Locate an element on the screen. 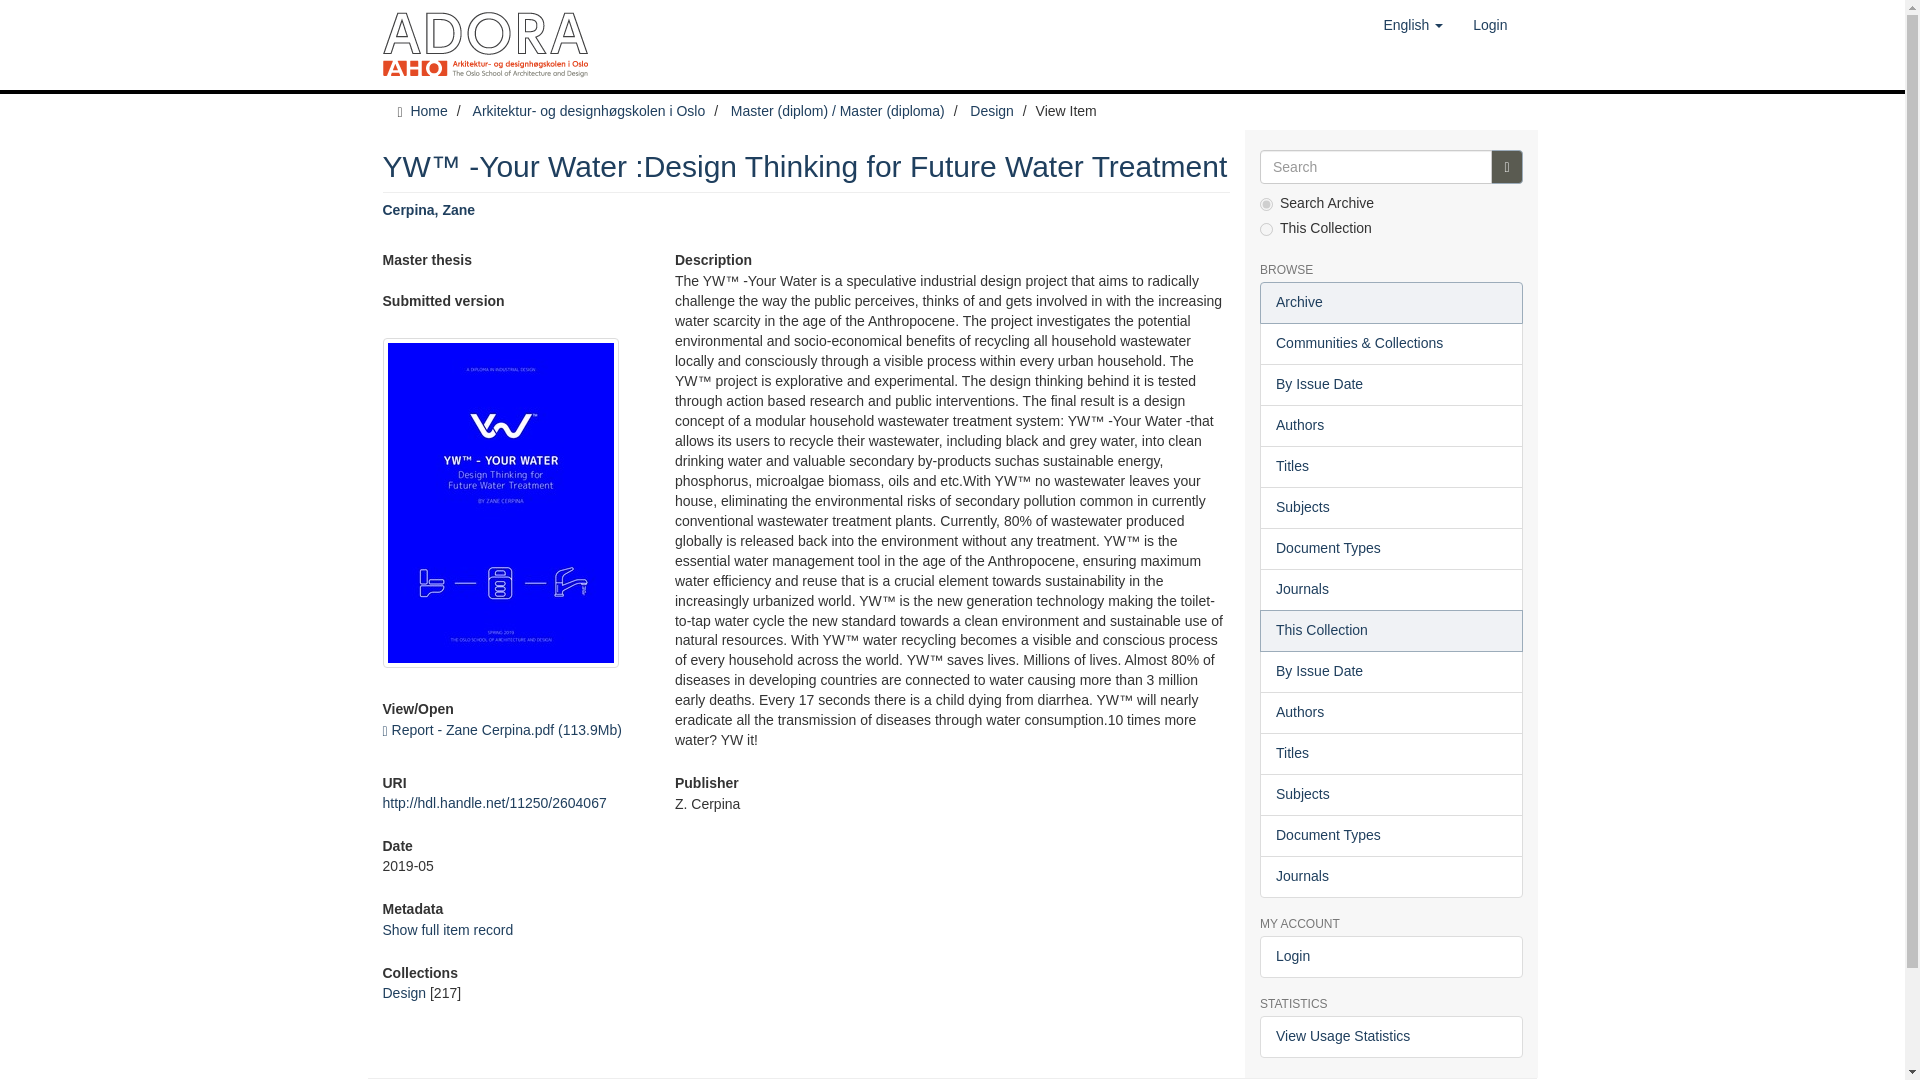  Cerpina, Zane is located at coordinates (428, 210).